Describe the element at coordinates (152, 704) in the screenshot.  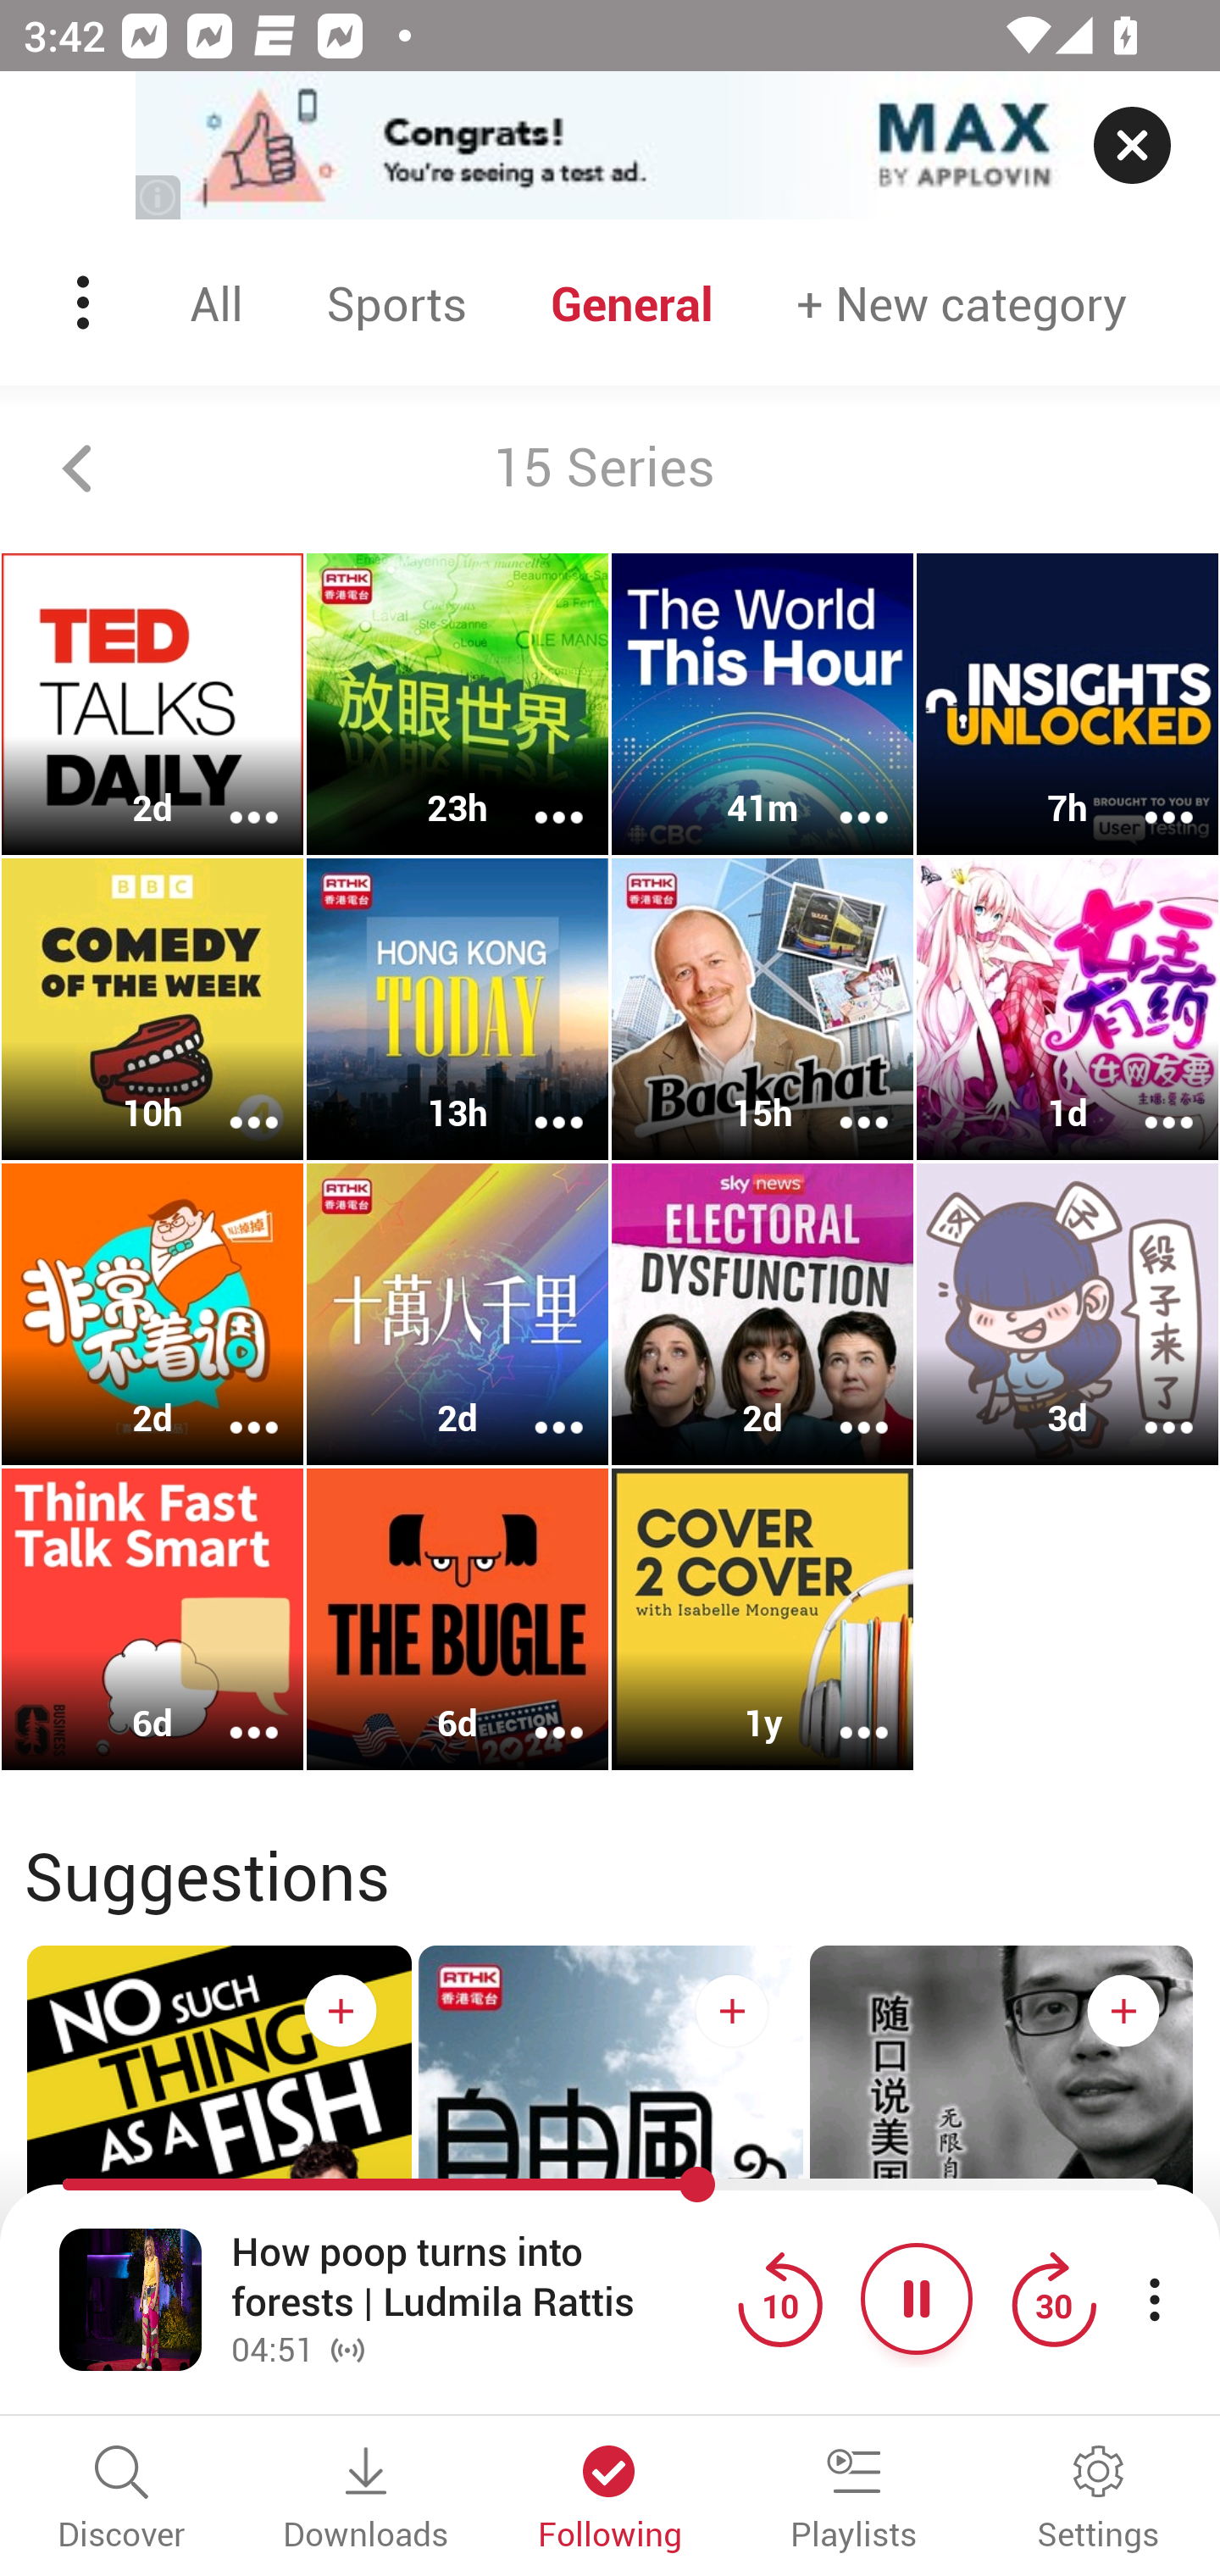
I see `TED Talks Daily 2d More options More options` at that location.